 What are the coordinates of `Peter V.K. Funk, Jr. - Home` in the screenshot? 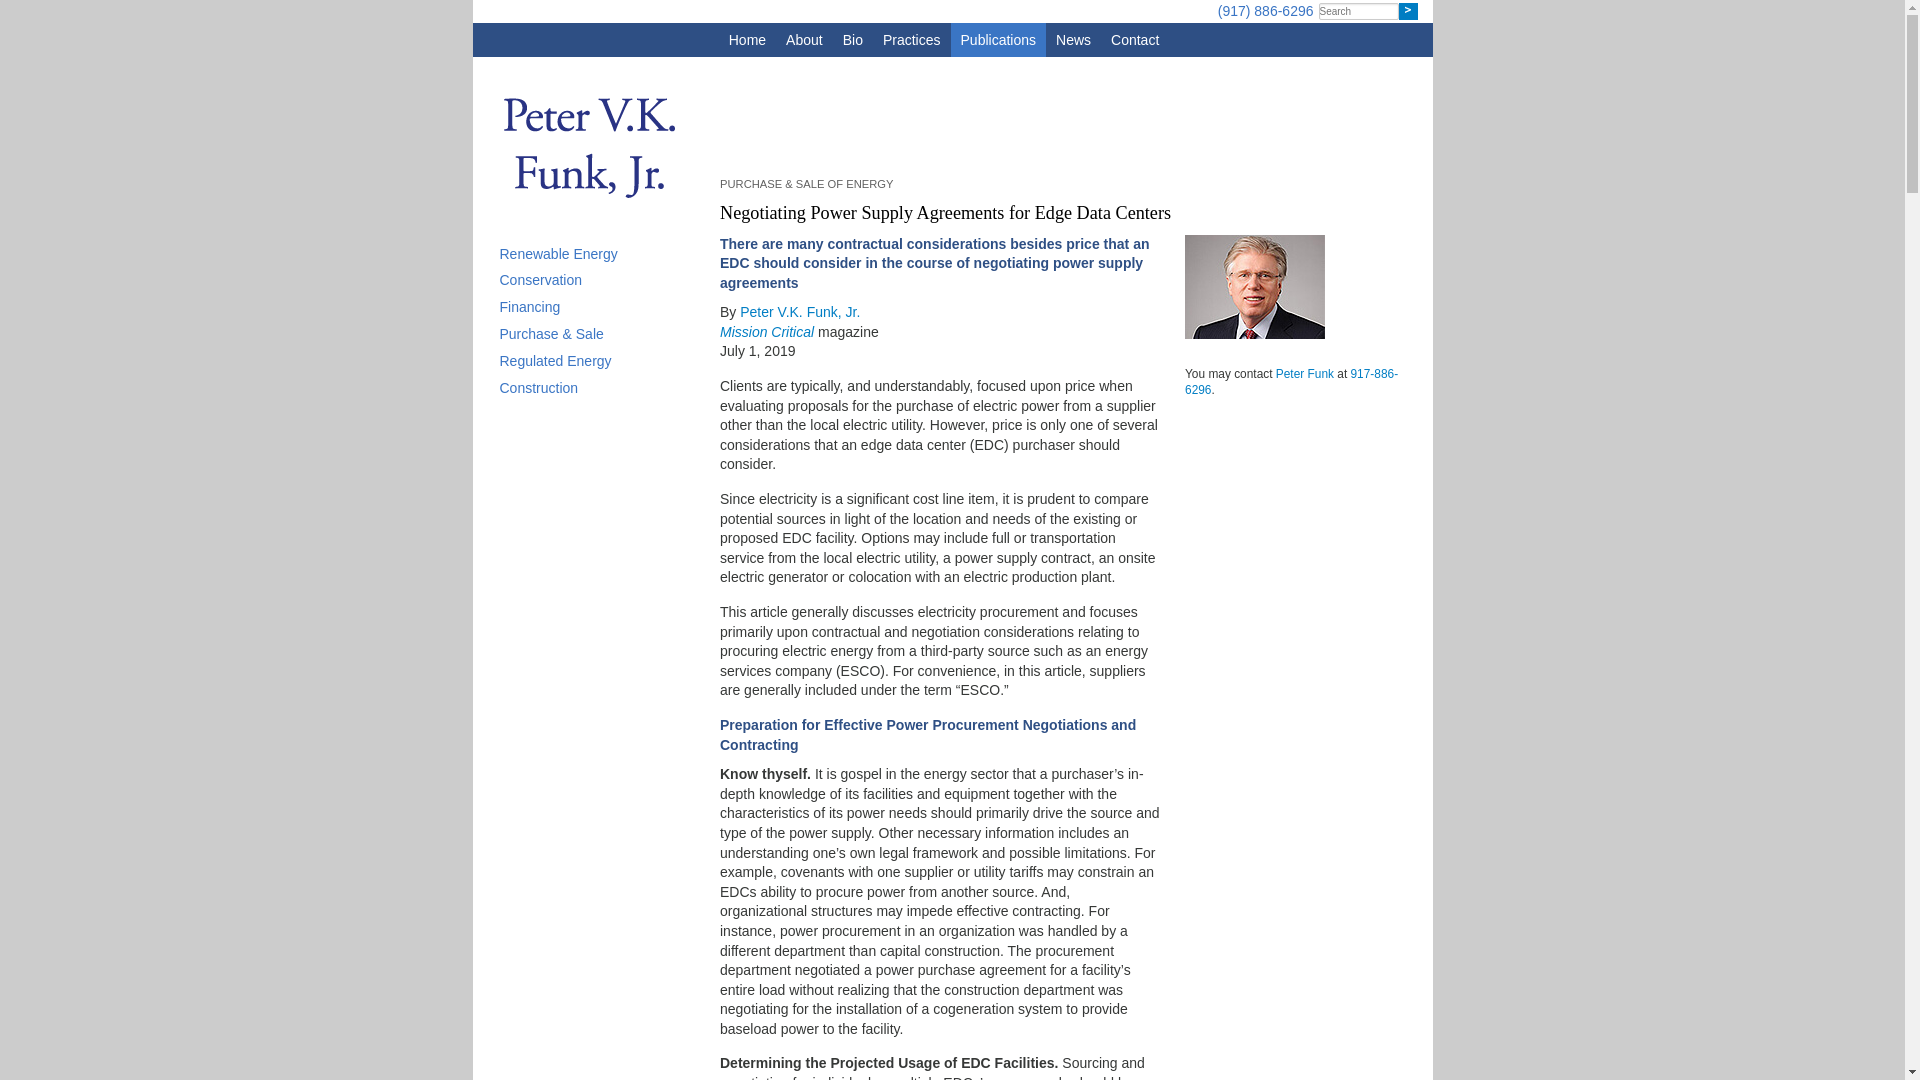 It's located at (586, 219).